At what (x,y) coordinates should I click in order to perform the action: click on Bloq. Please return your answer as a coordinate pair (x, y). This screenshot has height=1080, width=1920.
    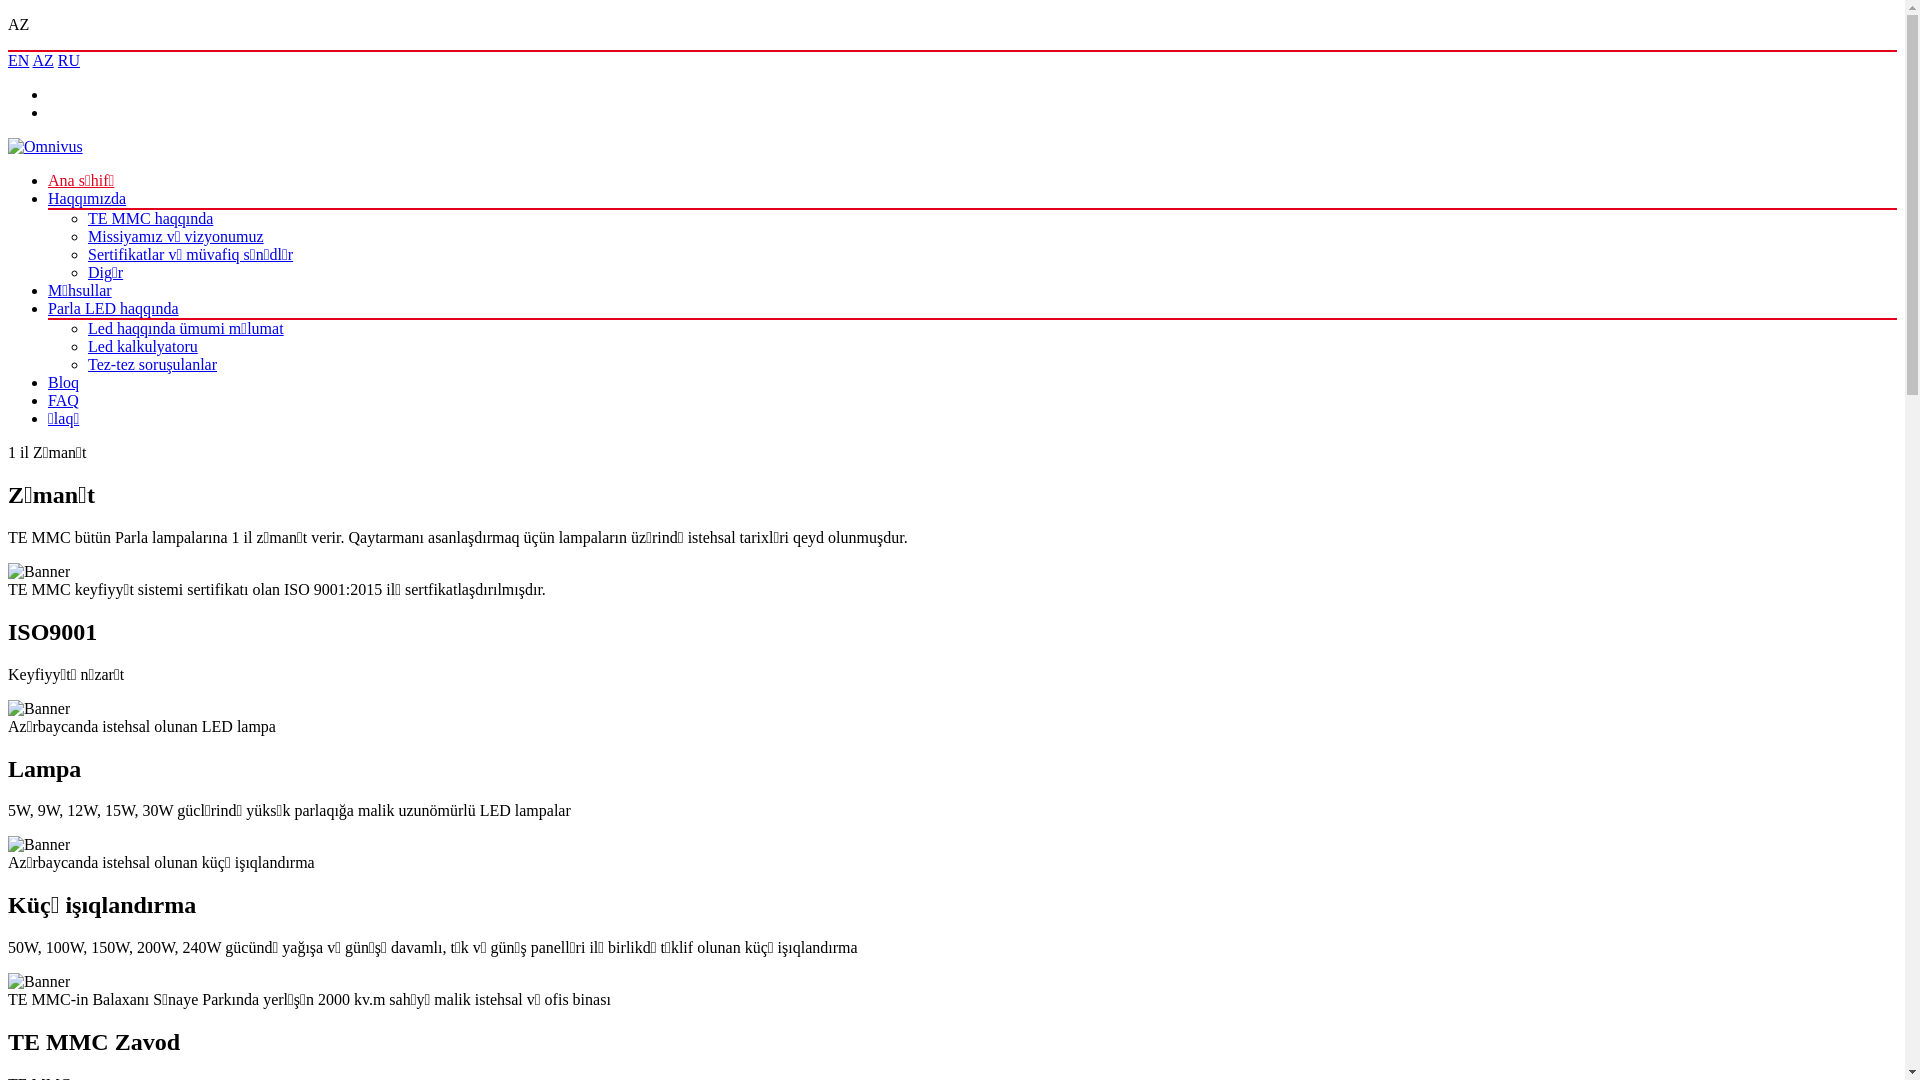
    Looking at the image, I should click on (64, 382).